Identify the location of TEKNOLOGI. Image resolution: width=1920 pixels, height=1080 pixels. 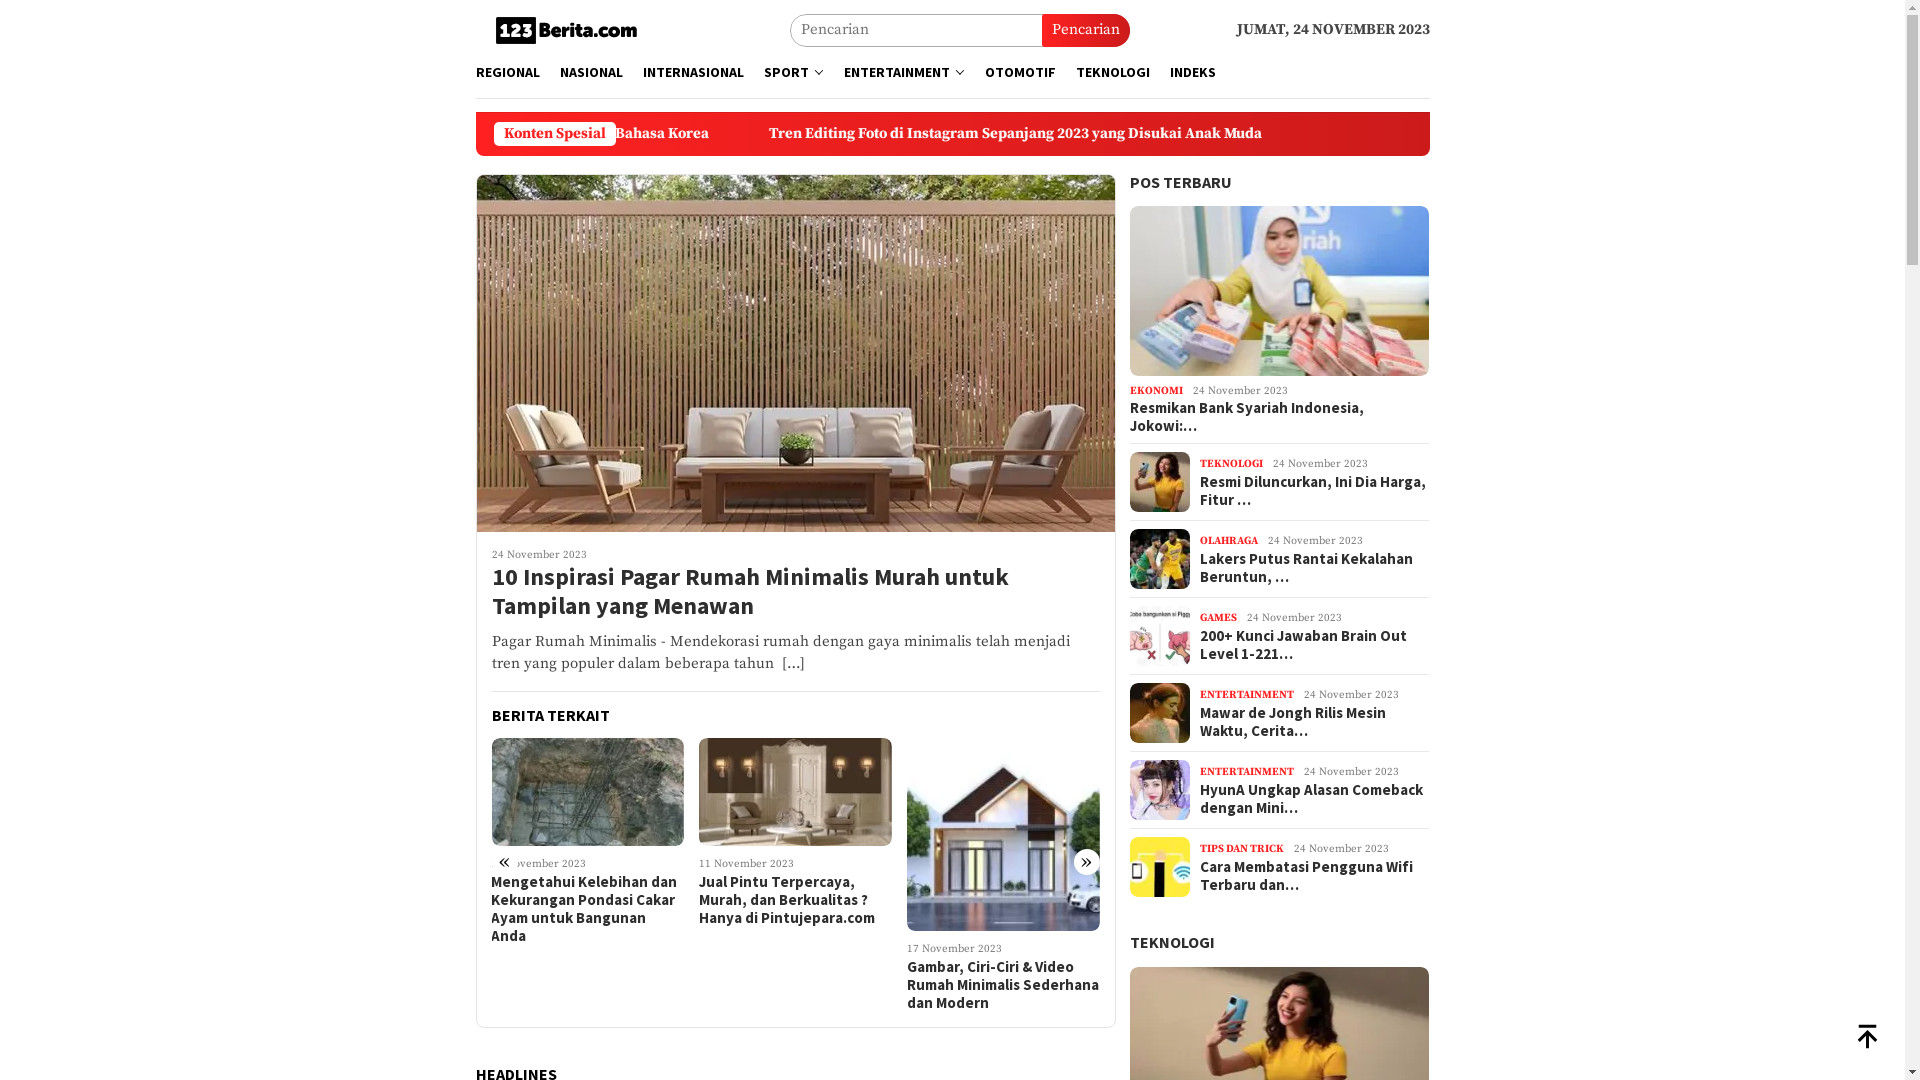
(1232, 464).